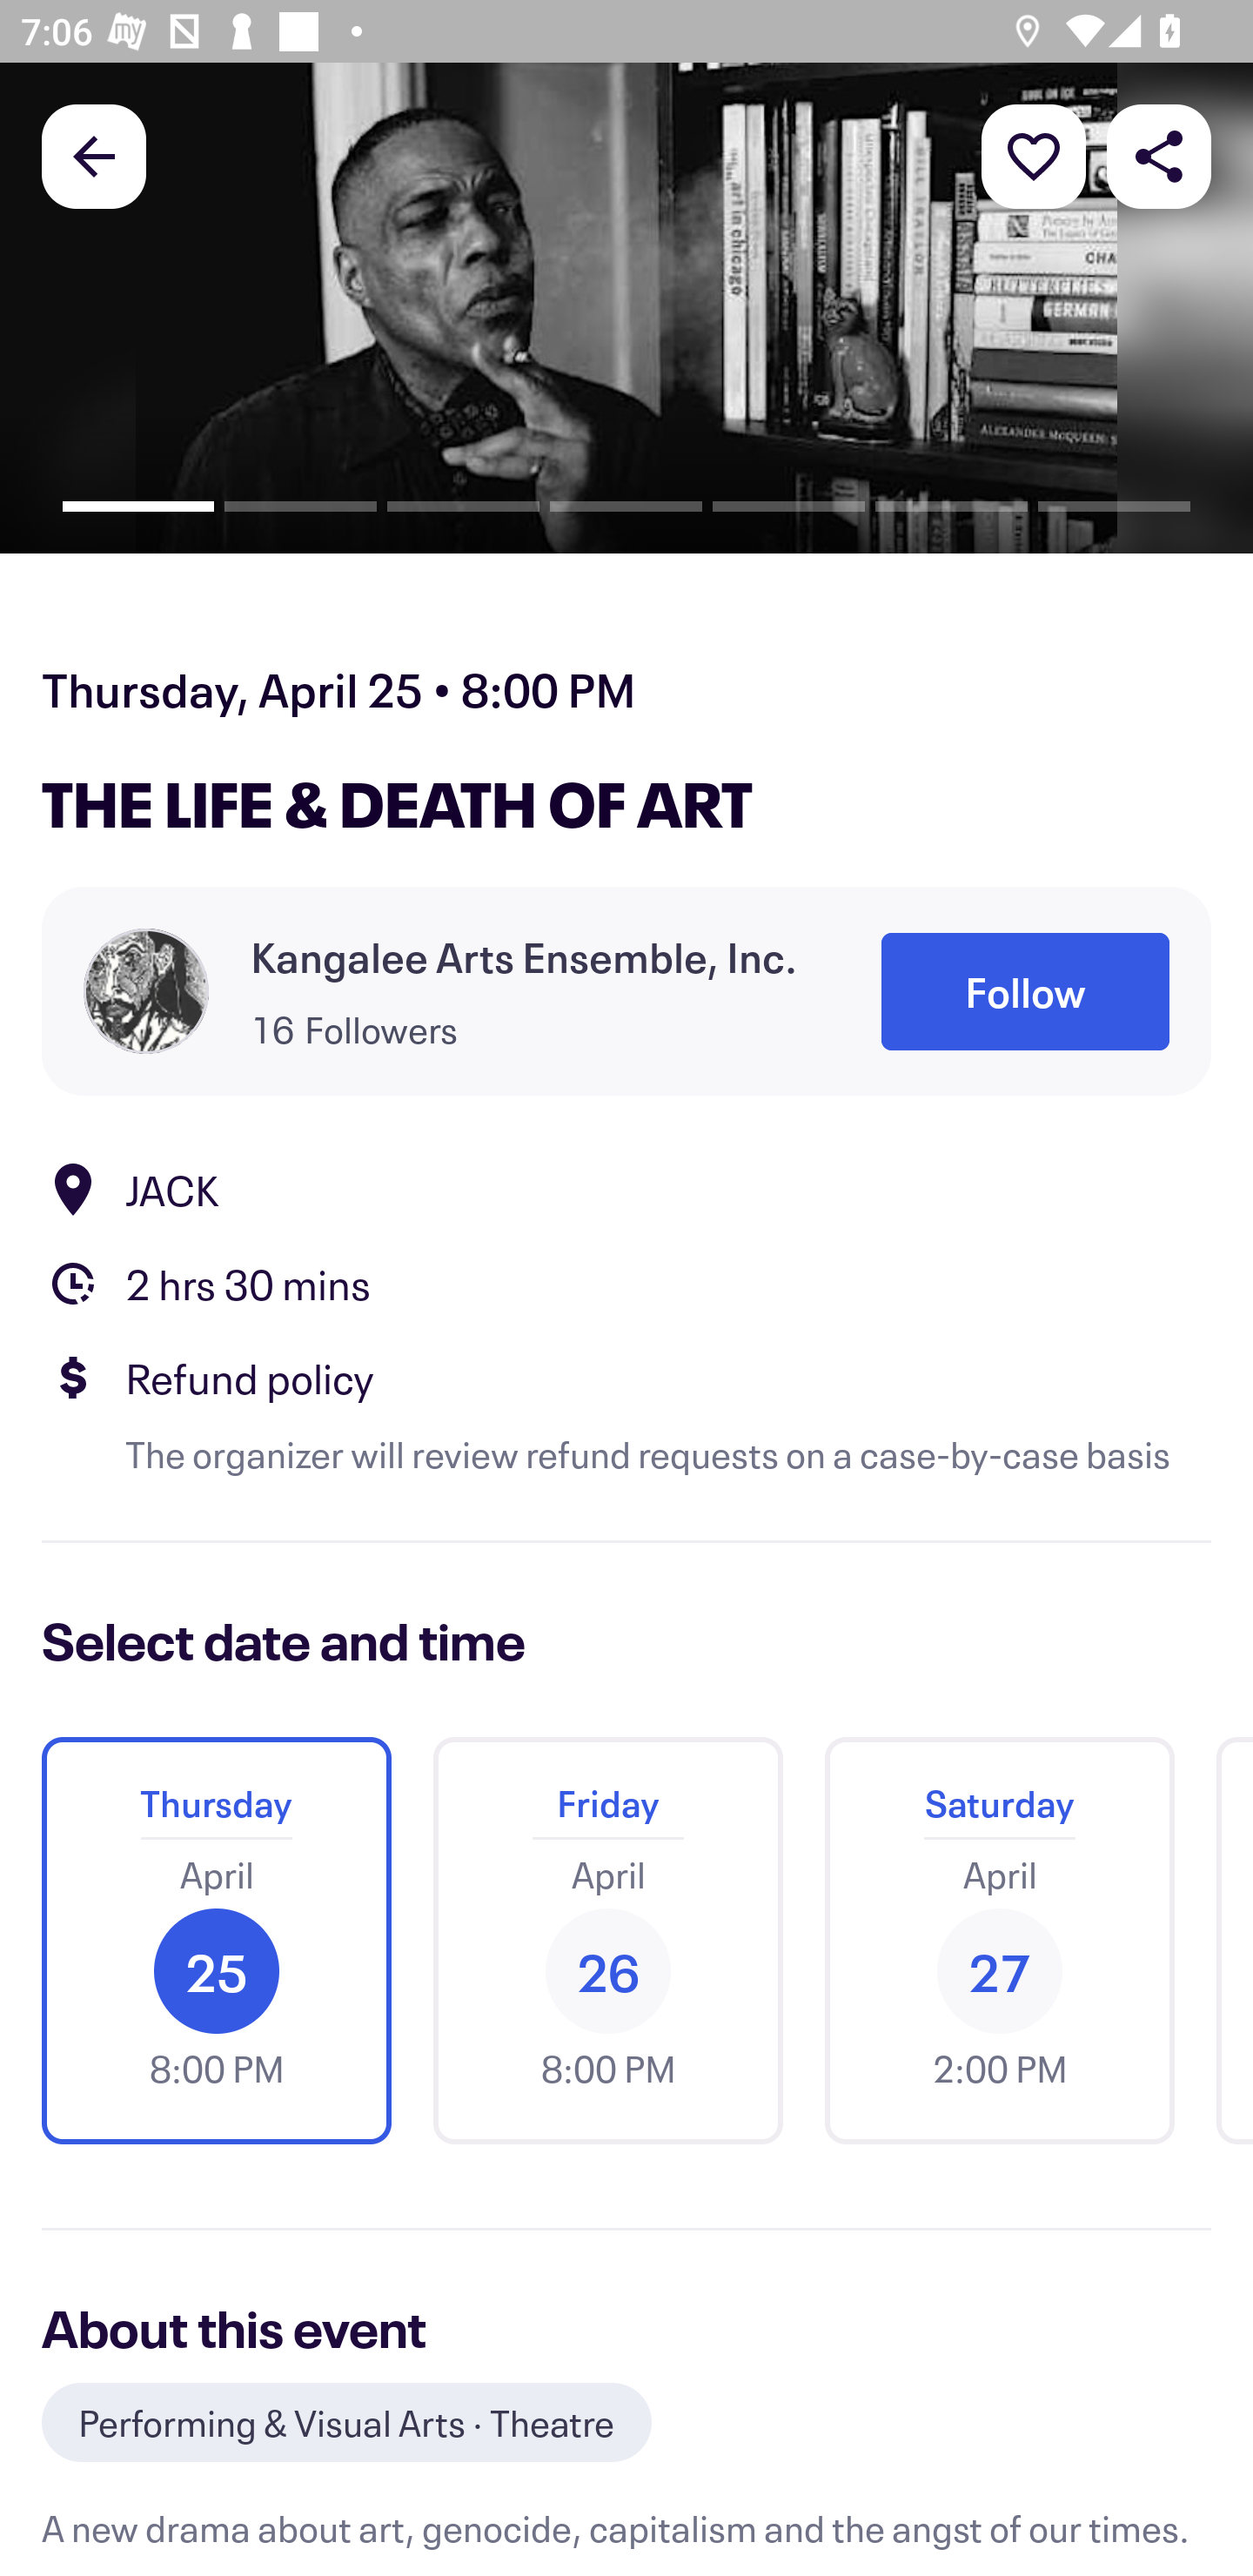 The image size is (1253, 2576). What do you see at coordinates (626, 1190) in the screenshot?
I see `Location JACK` at bounding box center [626, 1190].